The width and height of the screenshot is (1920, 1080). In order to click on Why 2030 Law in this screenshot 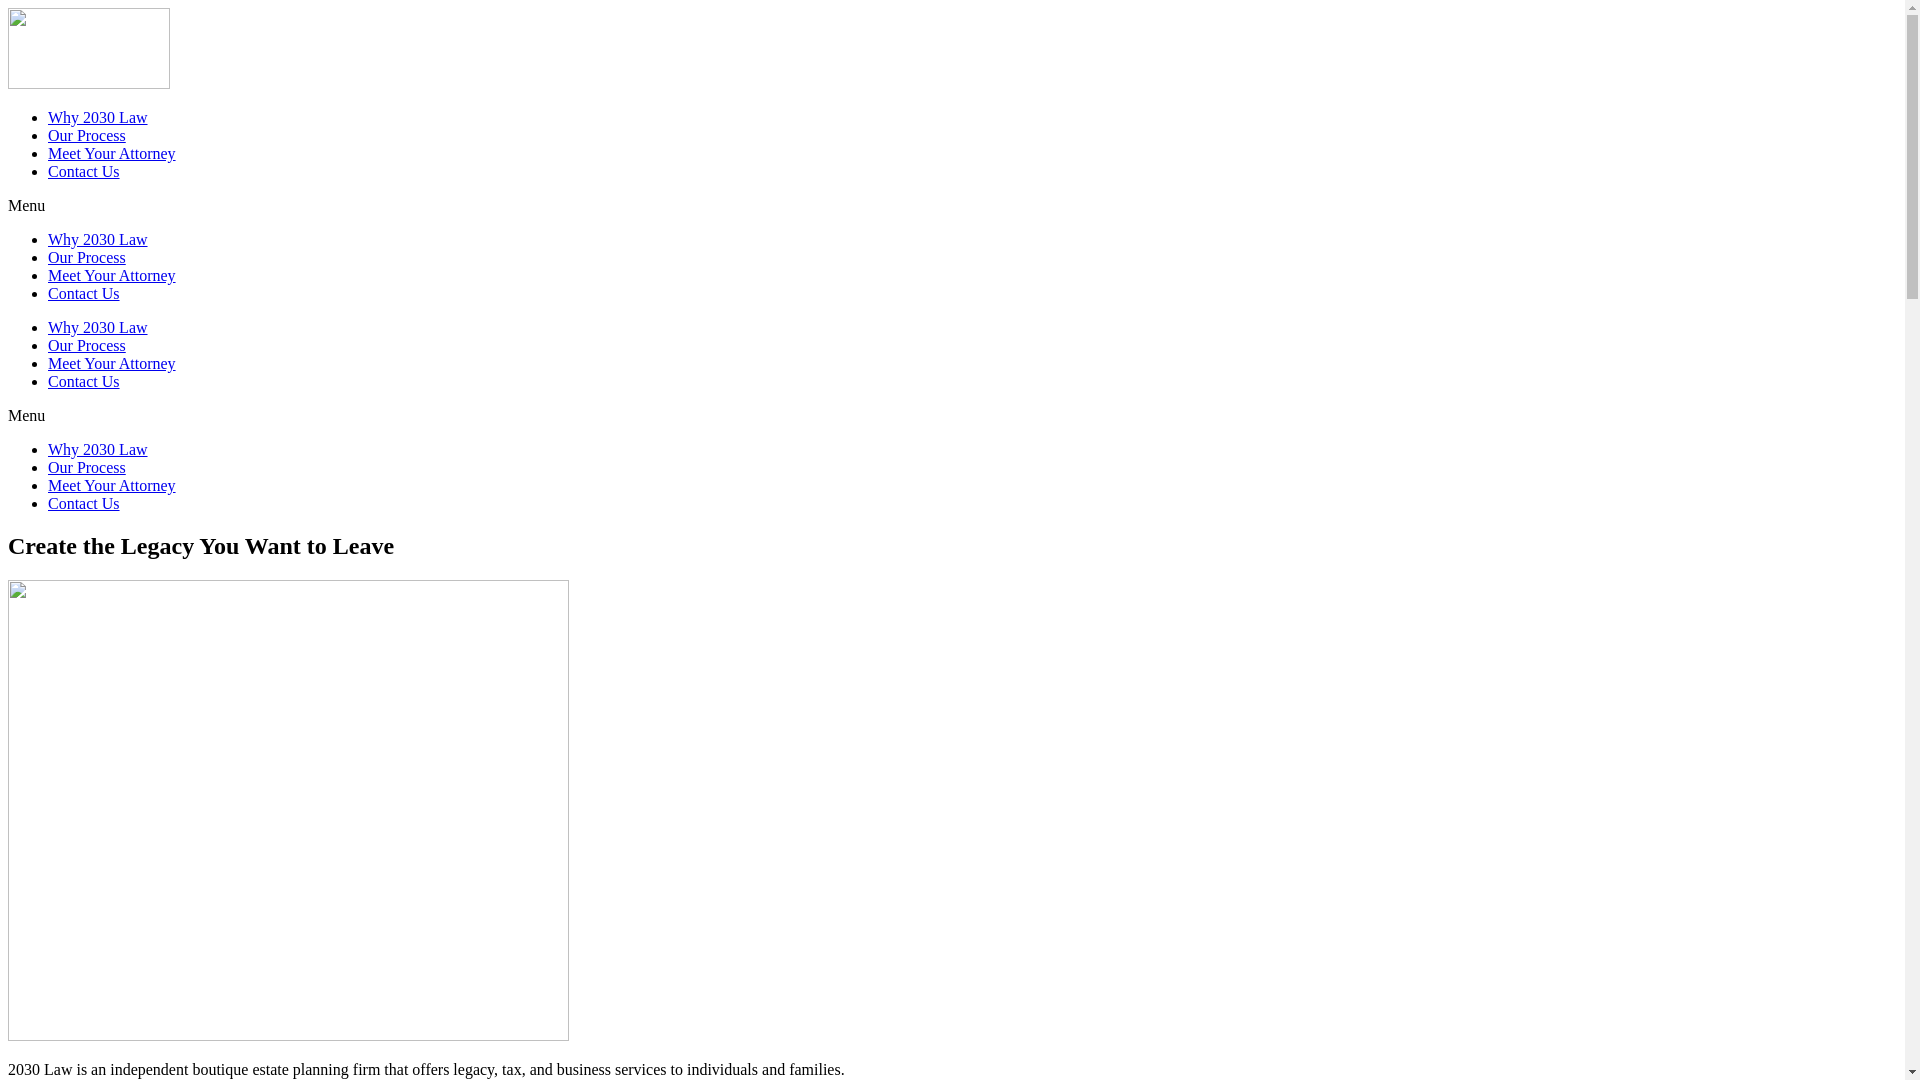, I will do `click(98, 328)`.